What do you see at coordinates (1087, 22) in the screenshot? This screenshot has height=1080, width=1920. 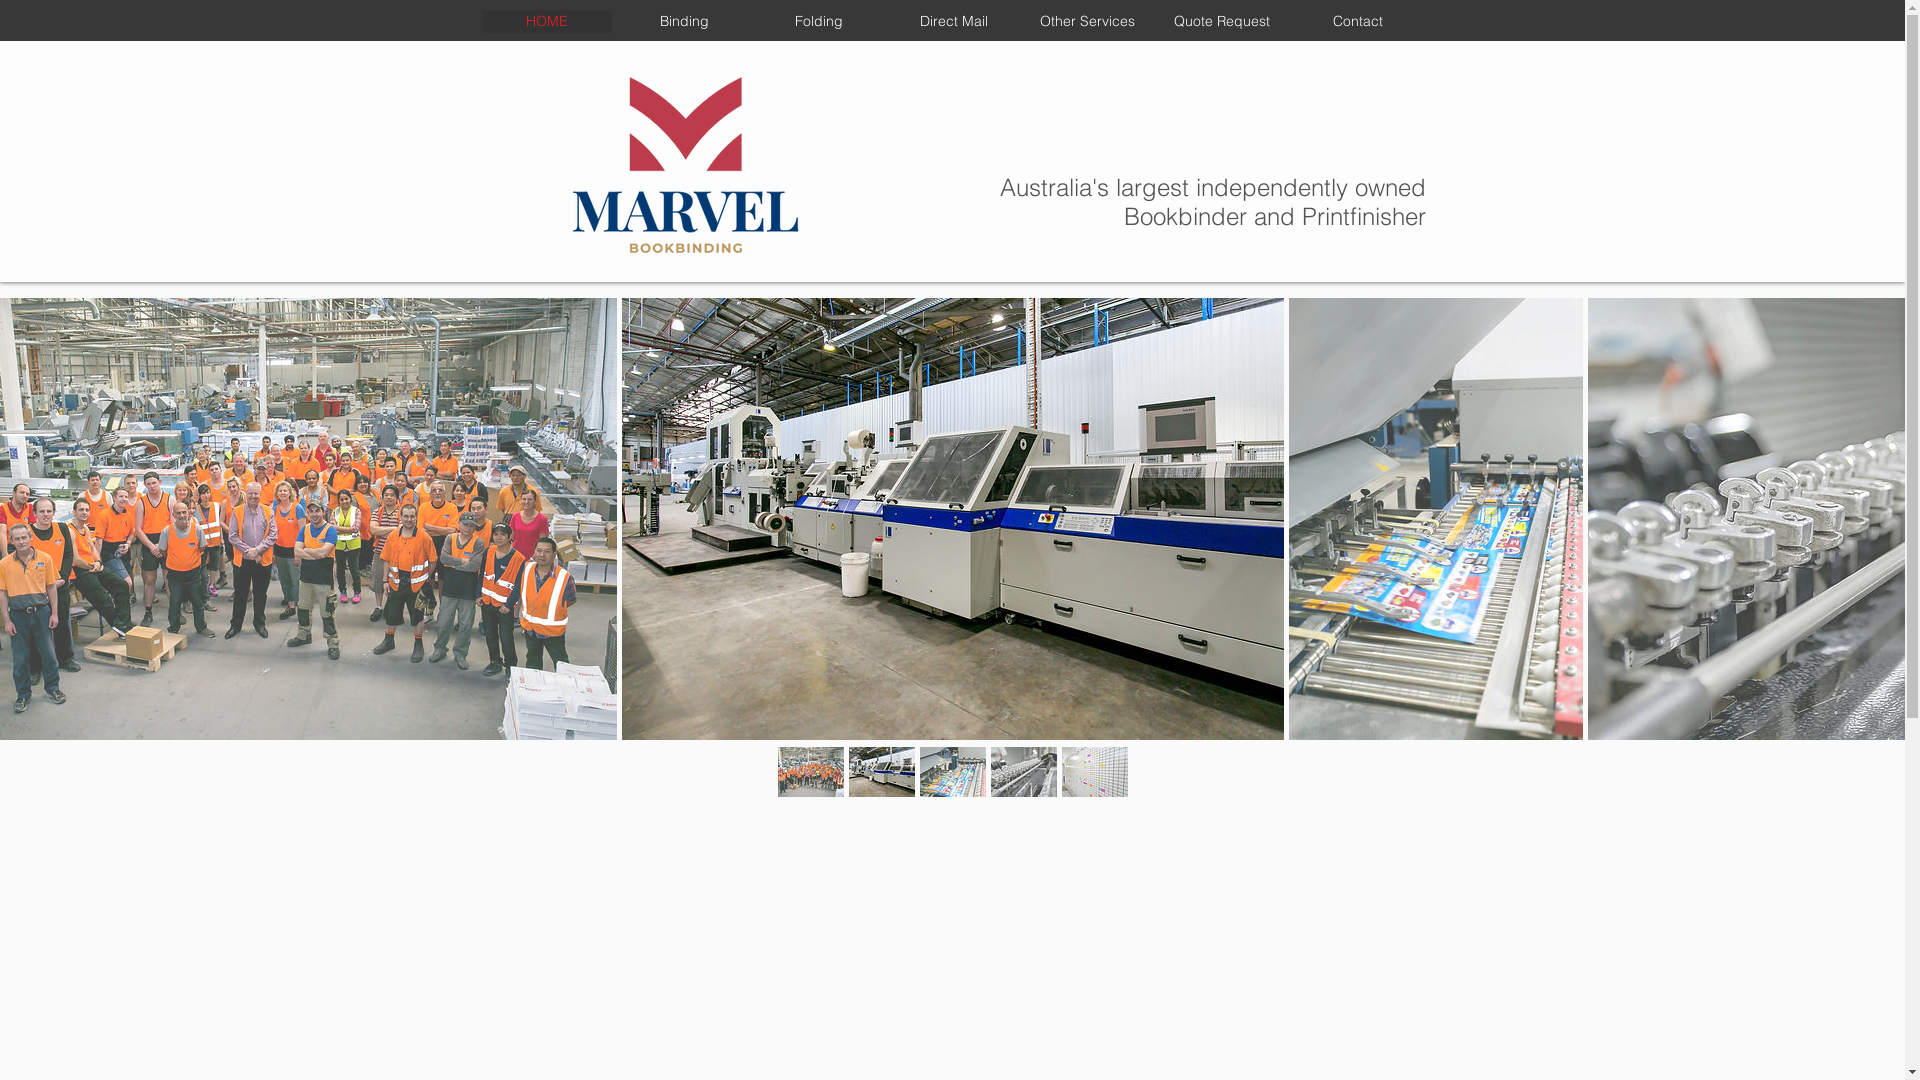 I see `Other Services` at bounding box center [1087, 22].